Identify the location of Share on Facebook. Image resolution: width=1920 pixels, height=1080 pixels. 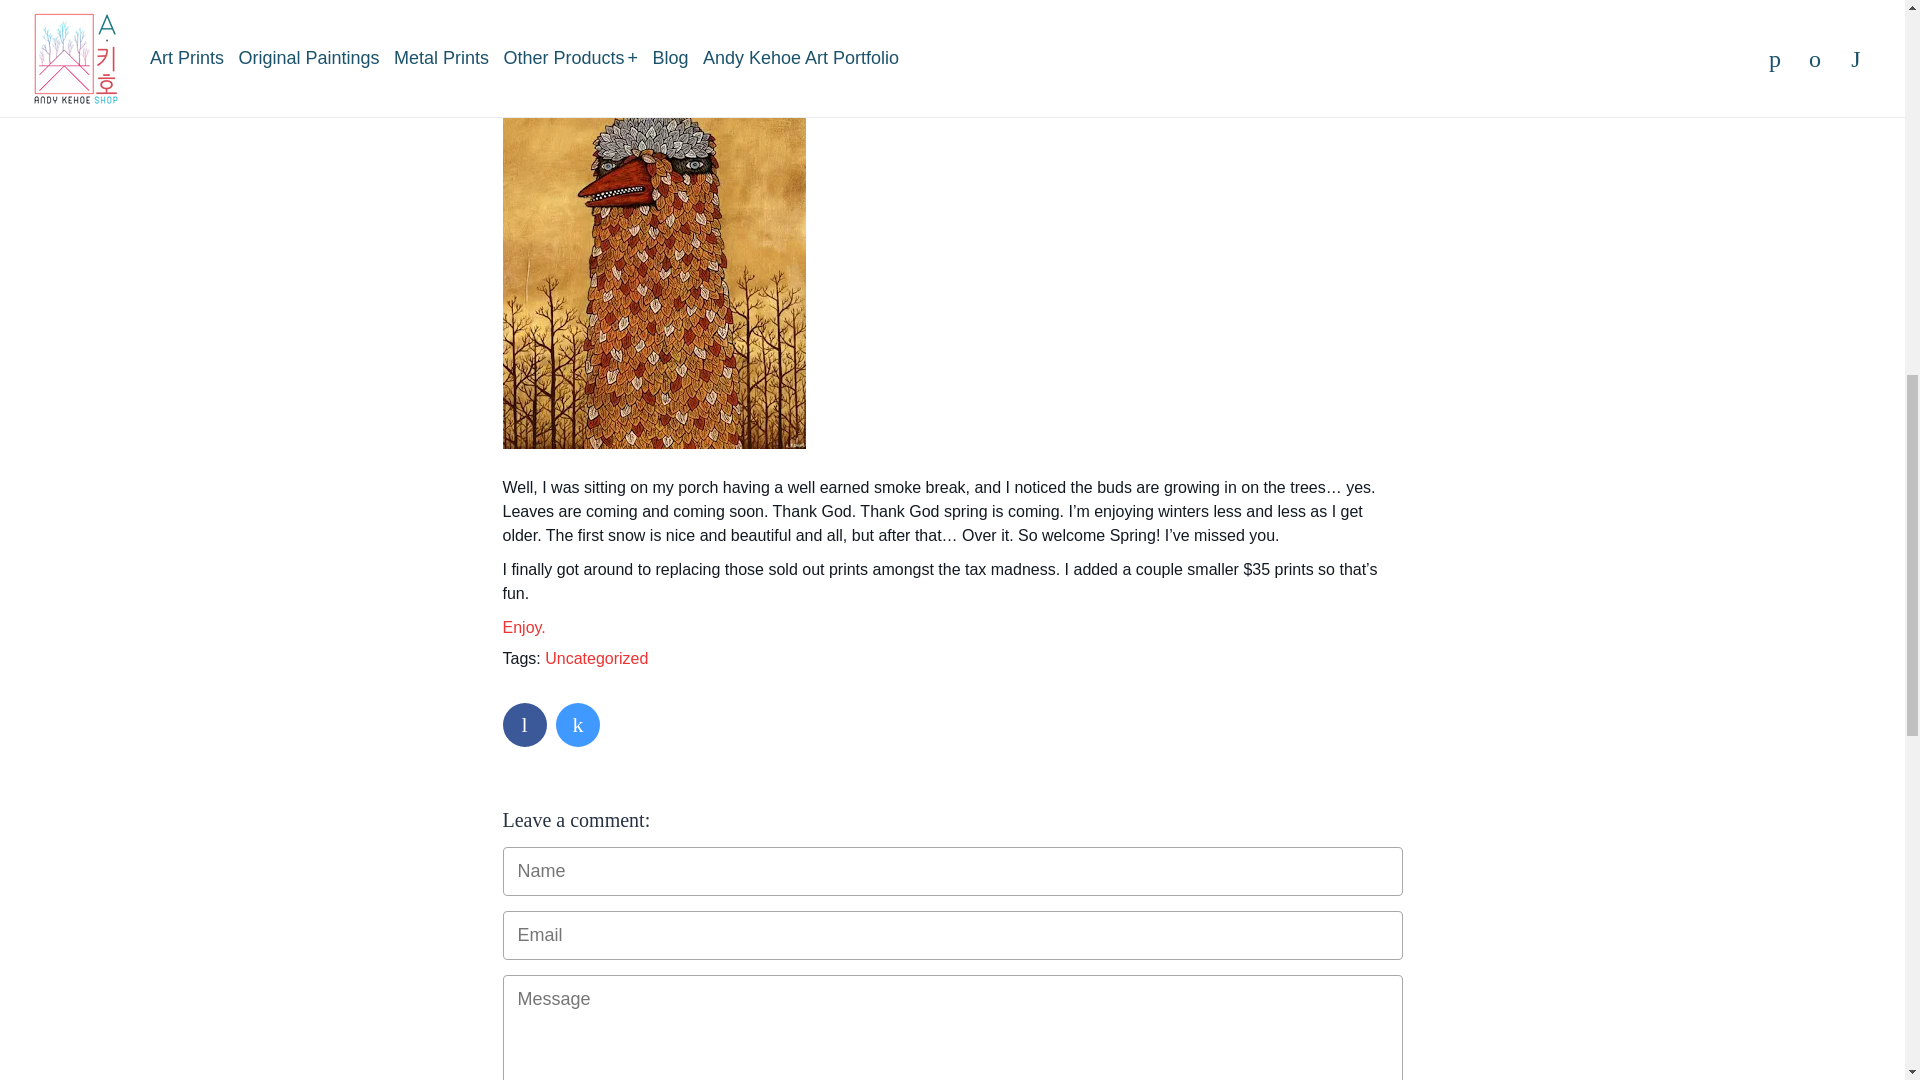
(523, 725).